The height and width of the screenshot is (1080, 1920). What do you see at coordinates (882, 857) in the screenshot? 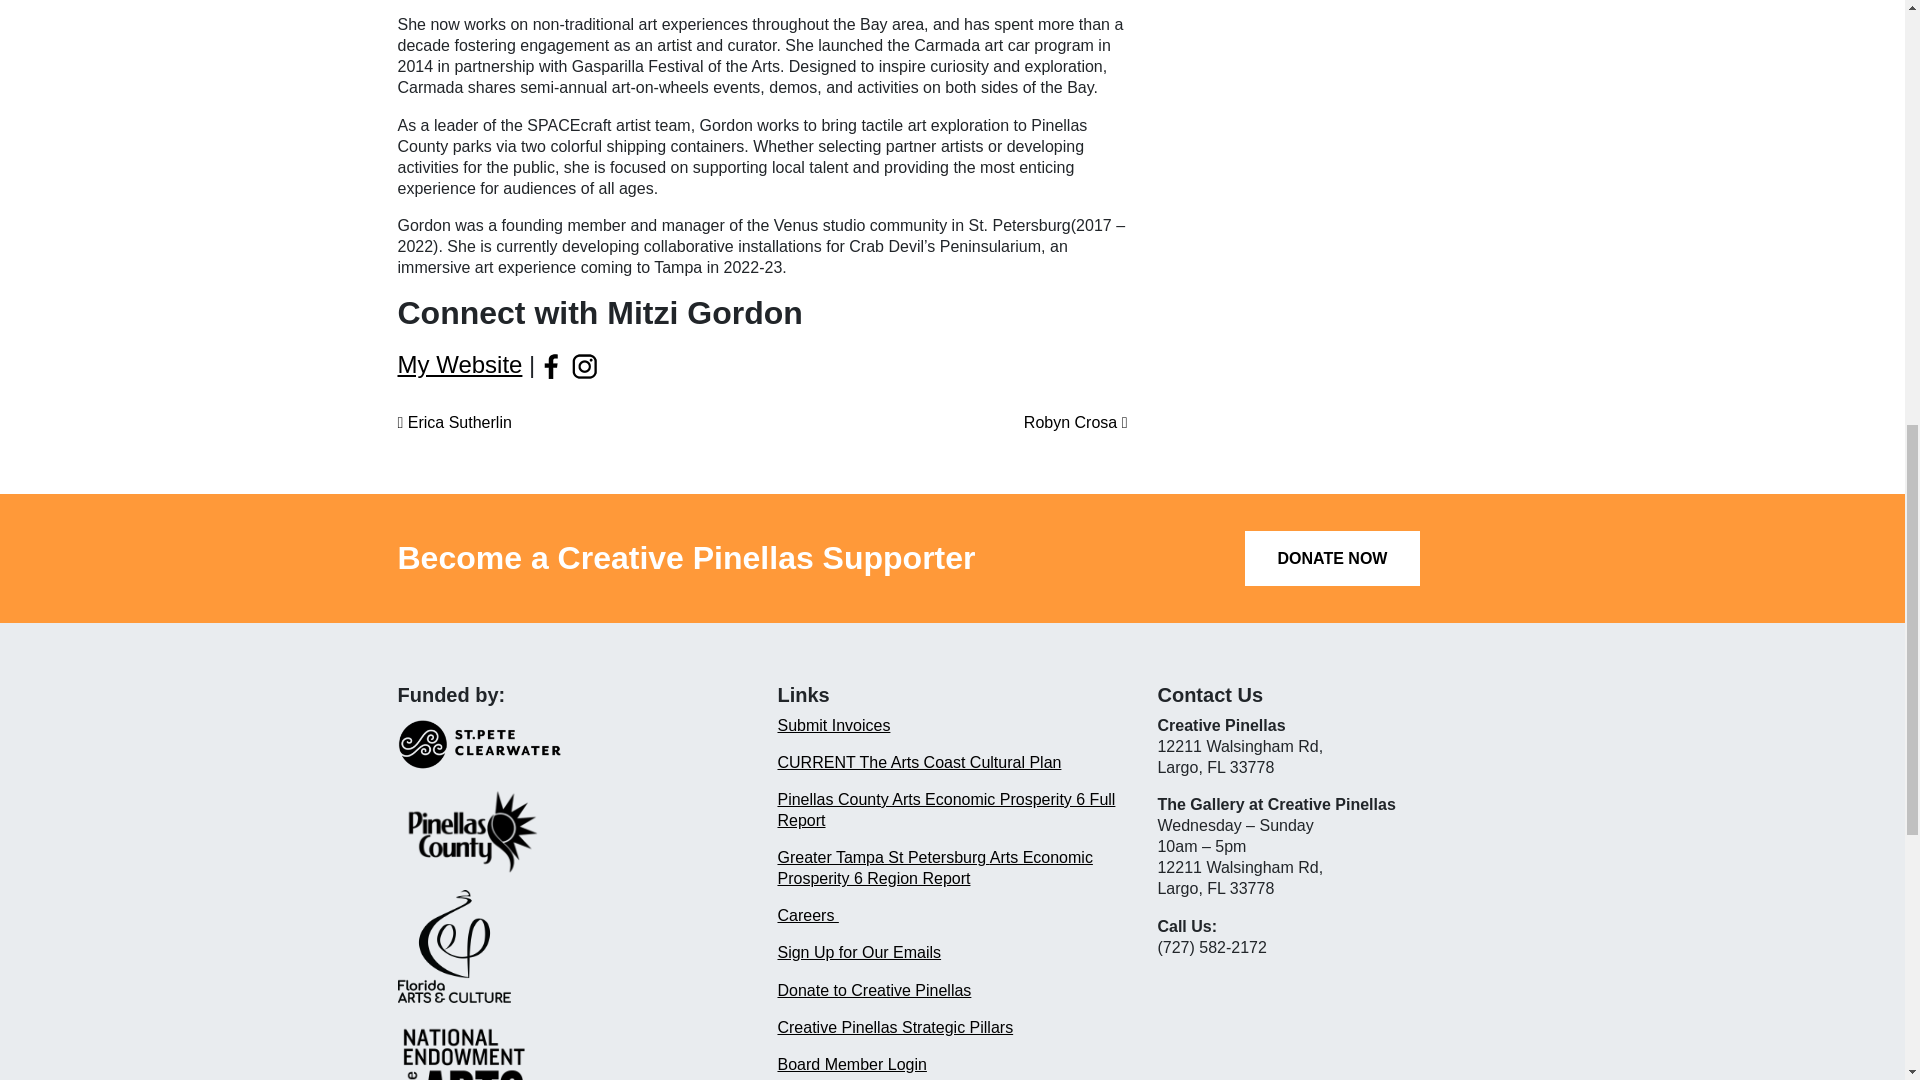
I see `Greater Tampa St Petersburg` at bounding box center [882, 857].